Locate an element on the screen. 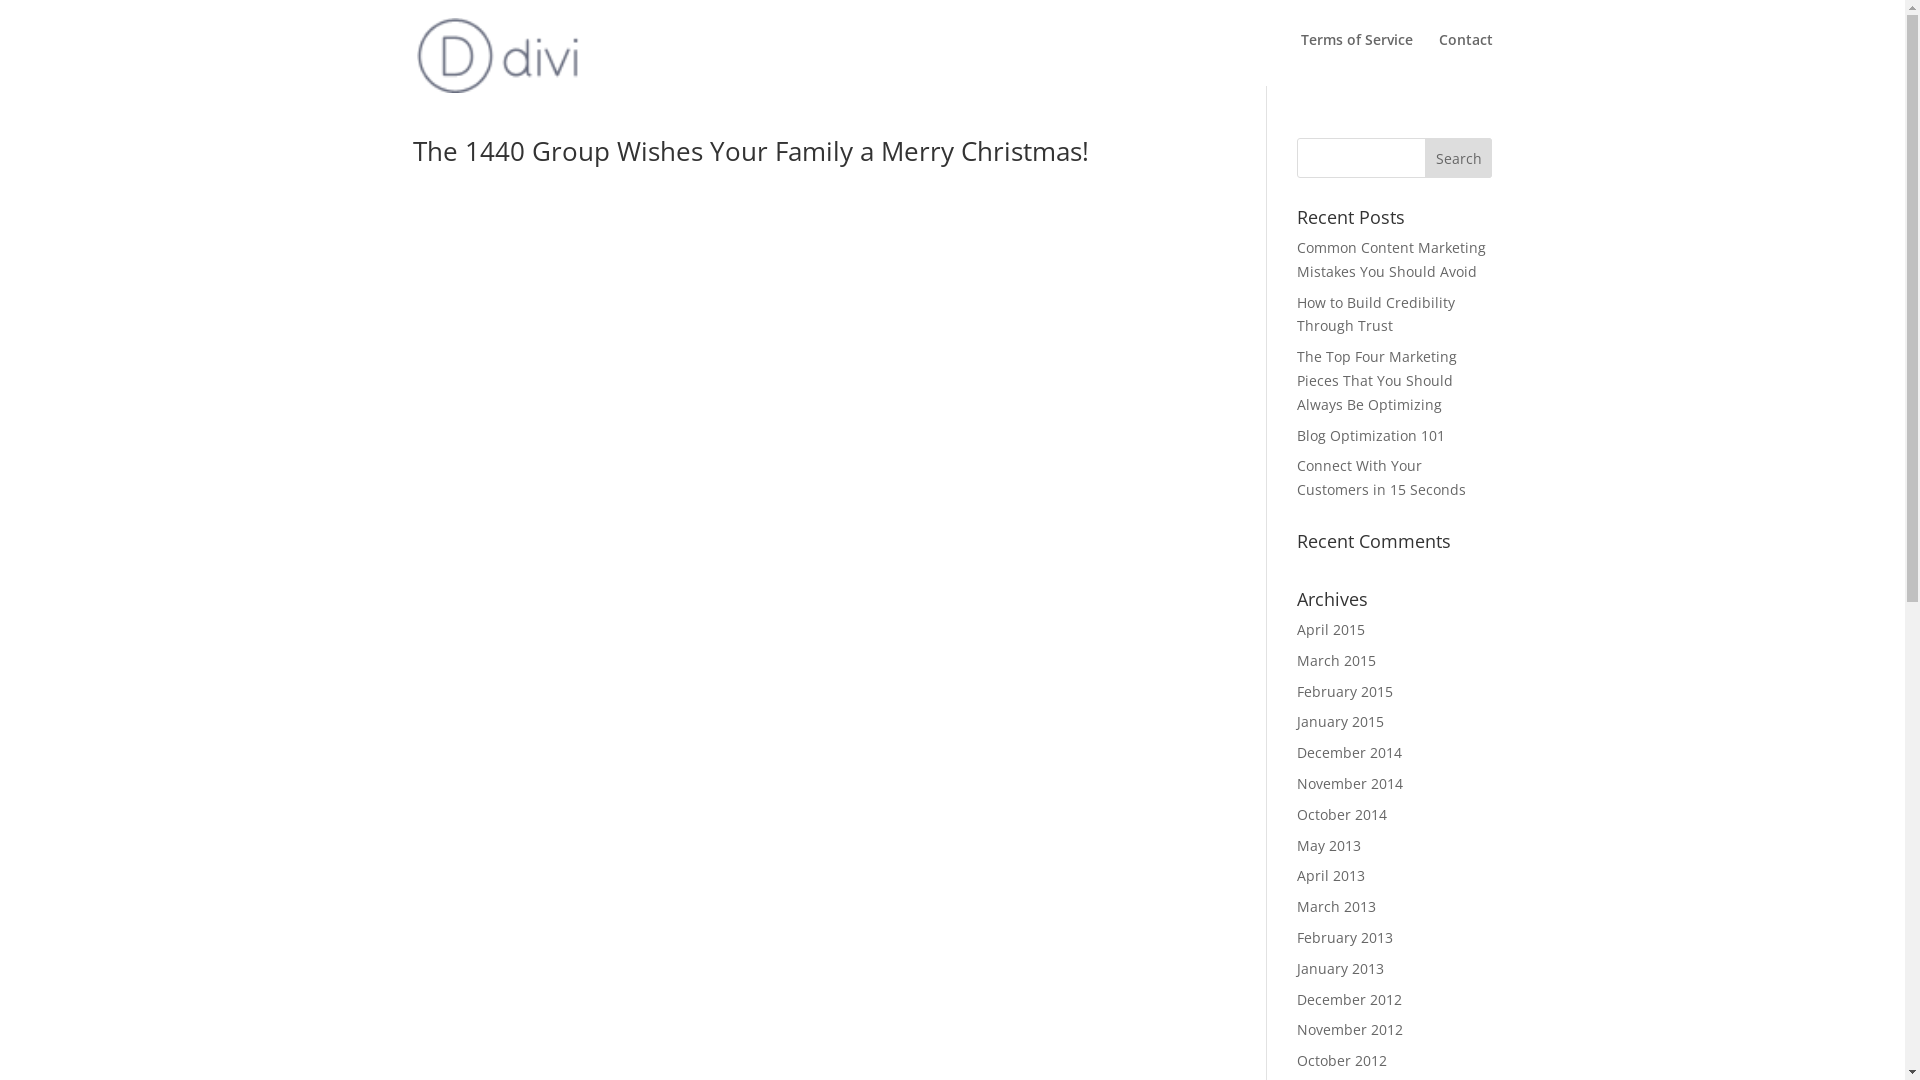 Image resolution: width=1920 pixels, height=1080 pixels. Terms of Service is located at coordinates (1356, 56).